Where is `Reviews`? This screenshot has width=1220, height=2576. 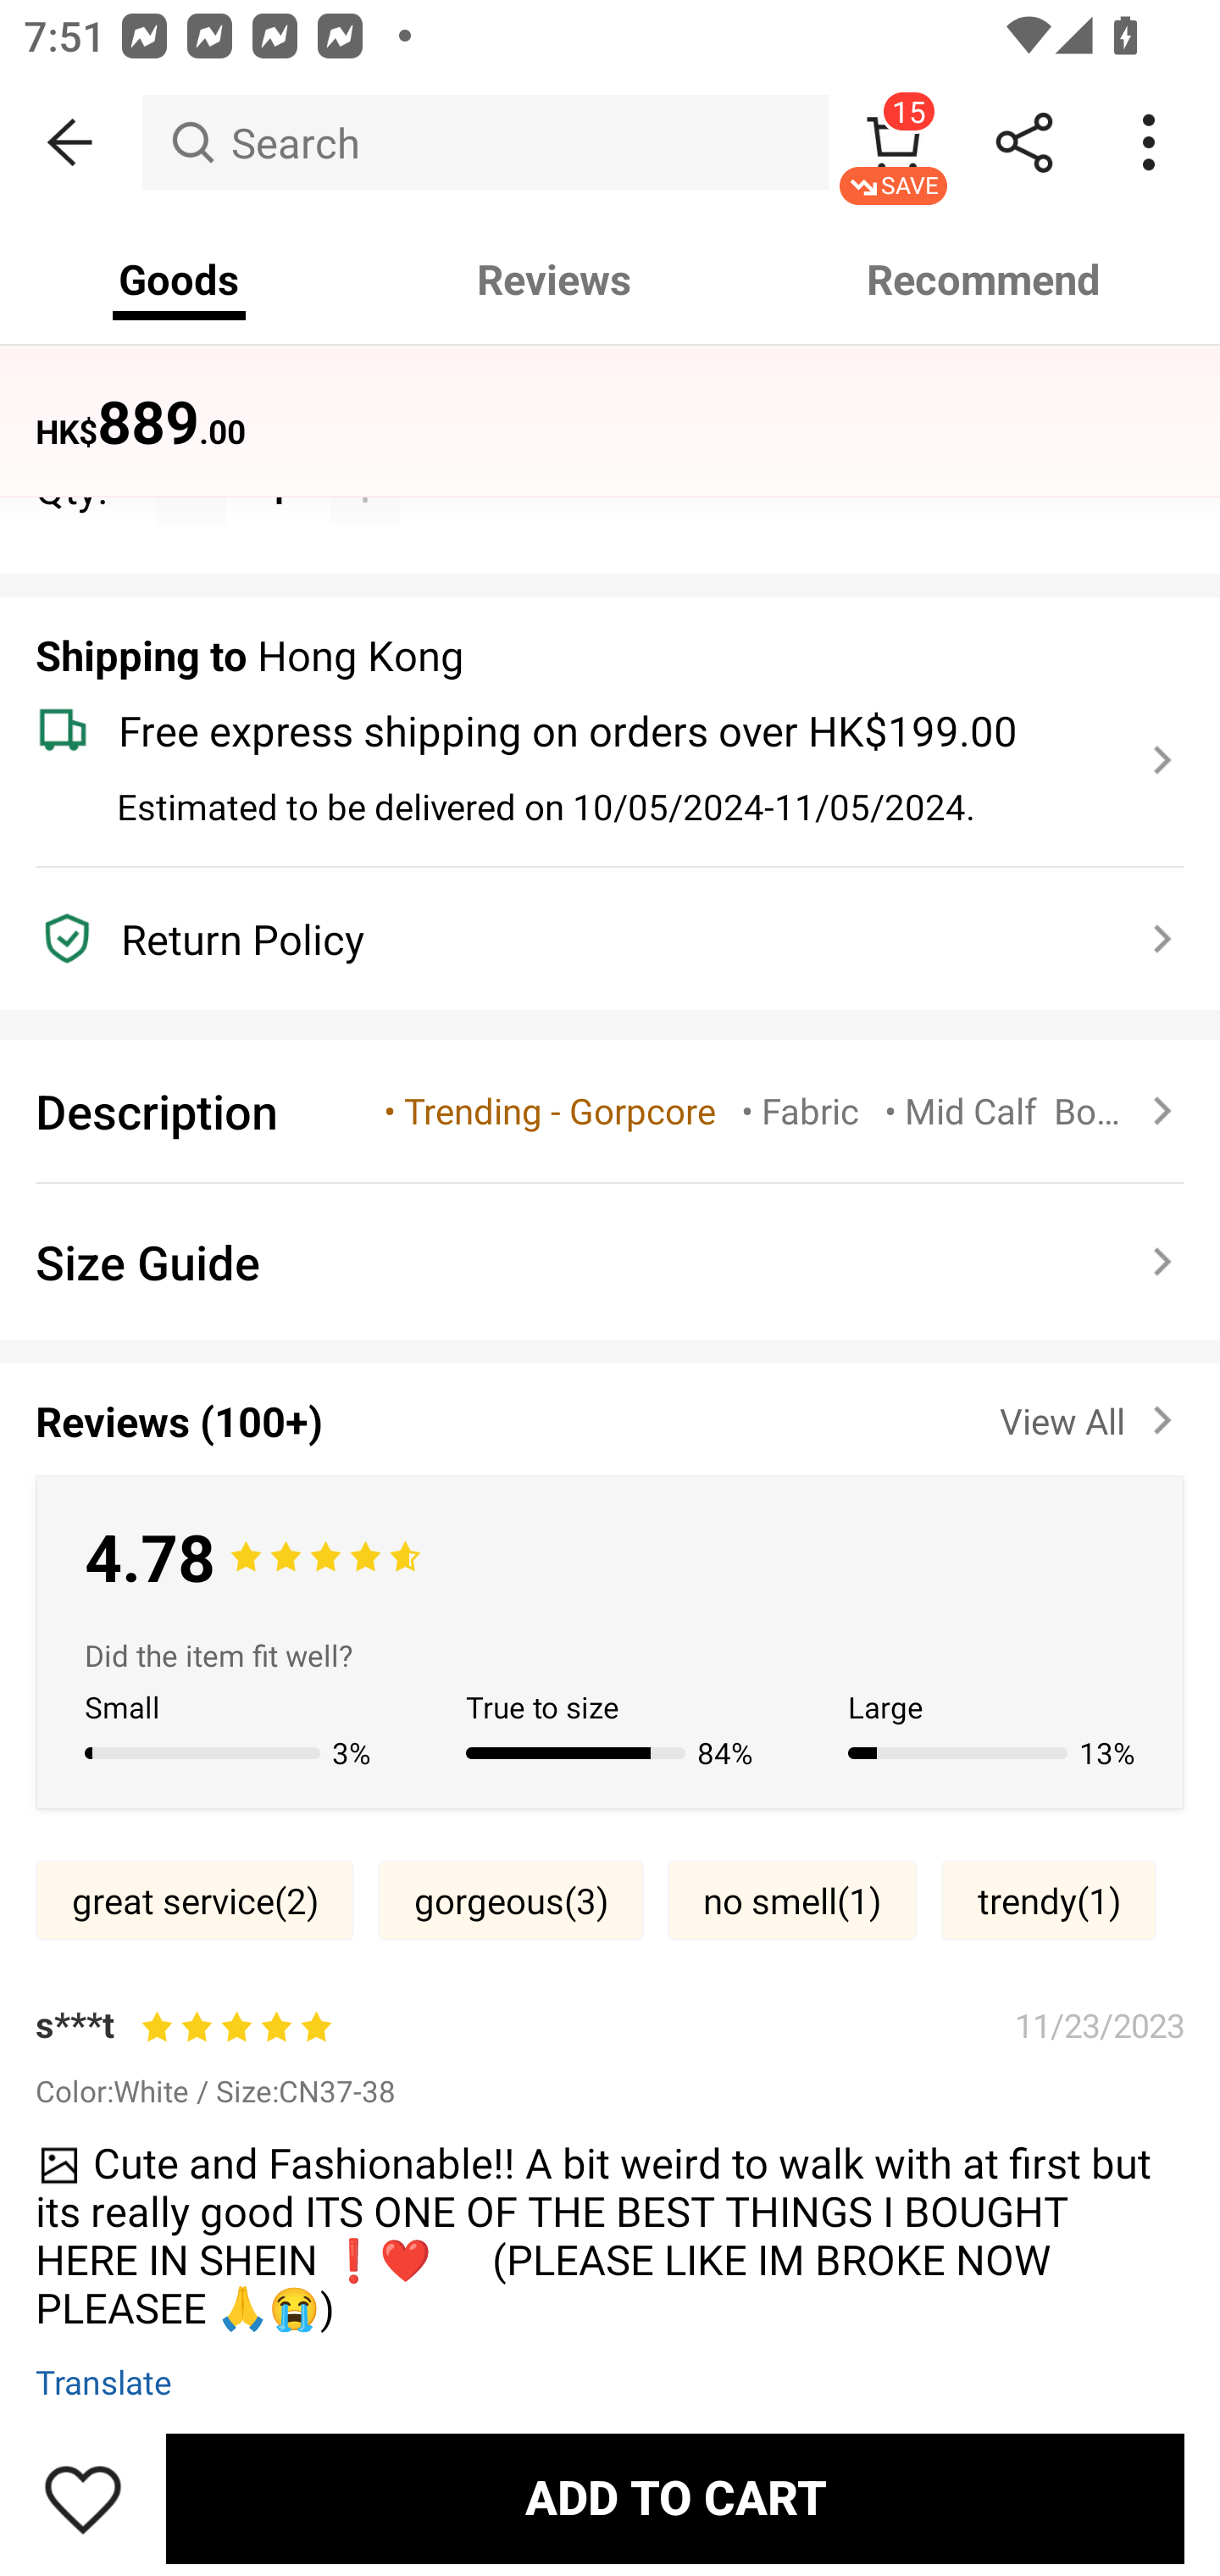 Reviews is located at coordinates (554, 280).